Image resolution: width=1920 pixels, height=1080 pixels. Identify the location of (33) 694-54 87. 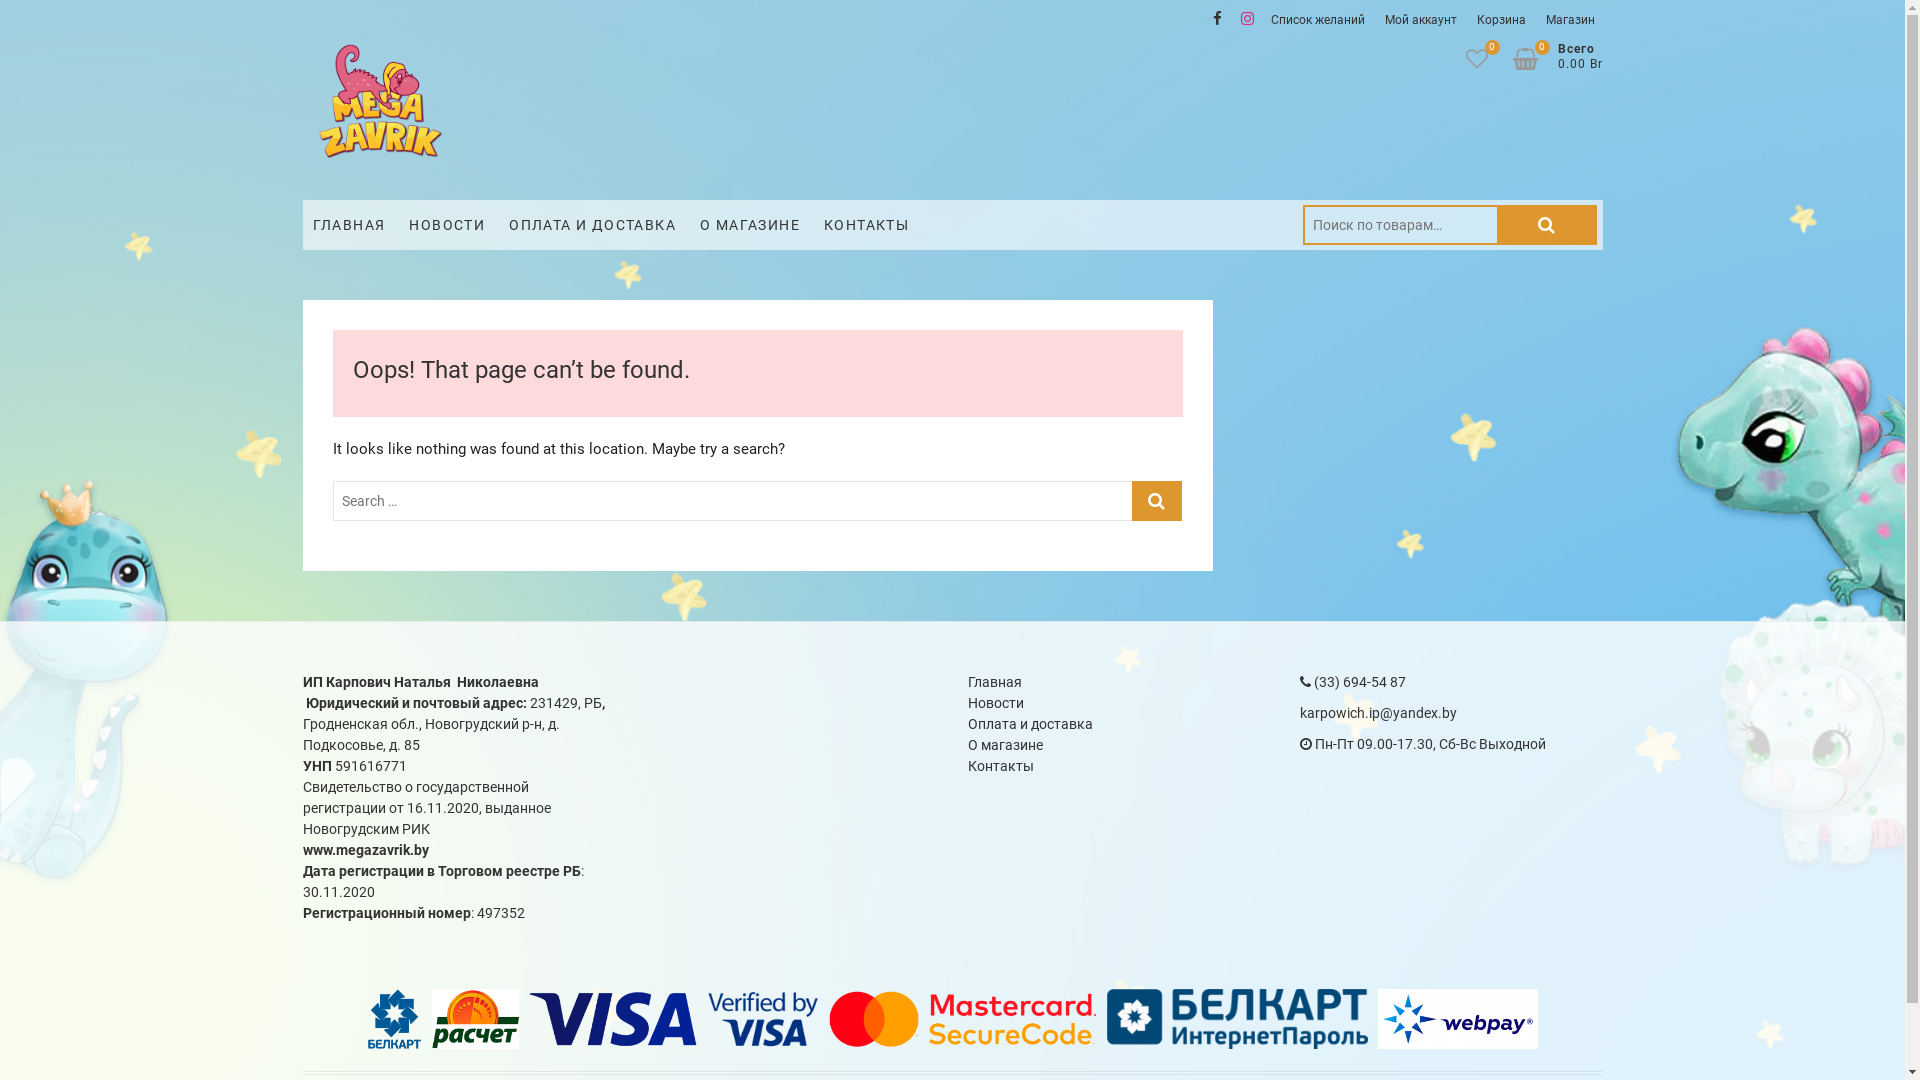
(1353, 682).